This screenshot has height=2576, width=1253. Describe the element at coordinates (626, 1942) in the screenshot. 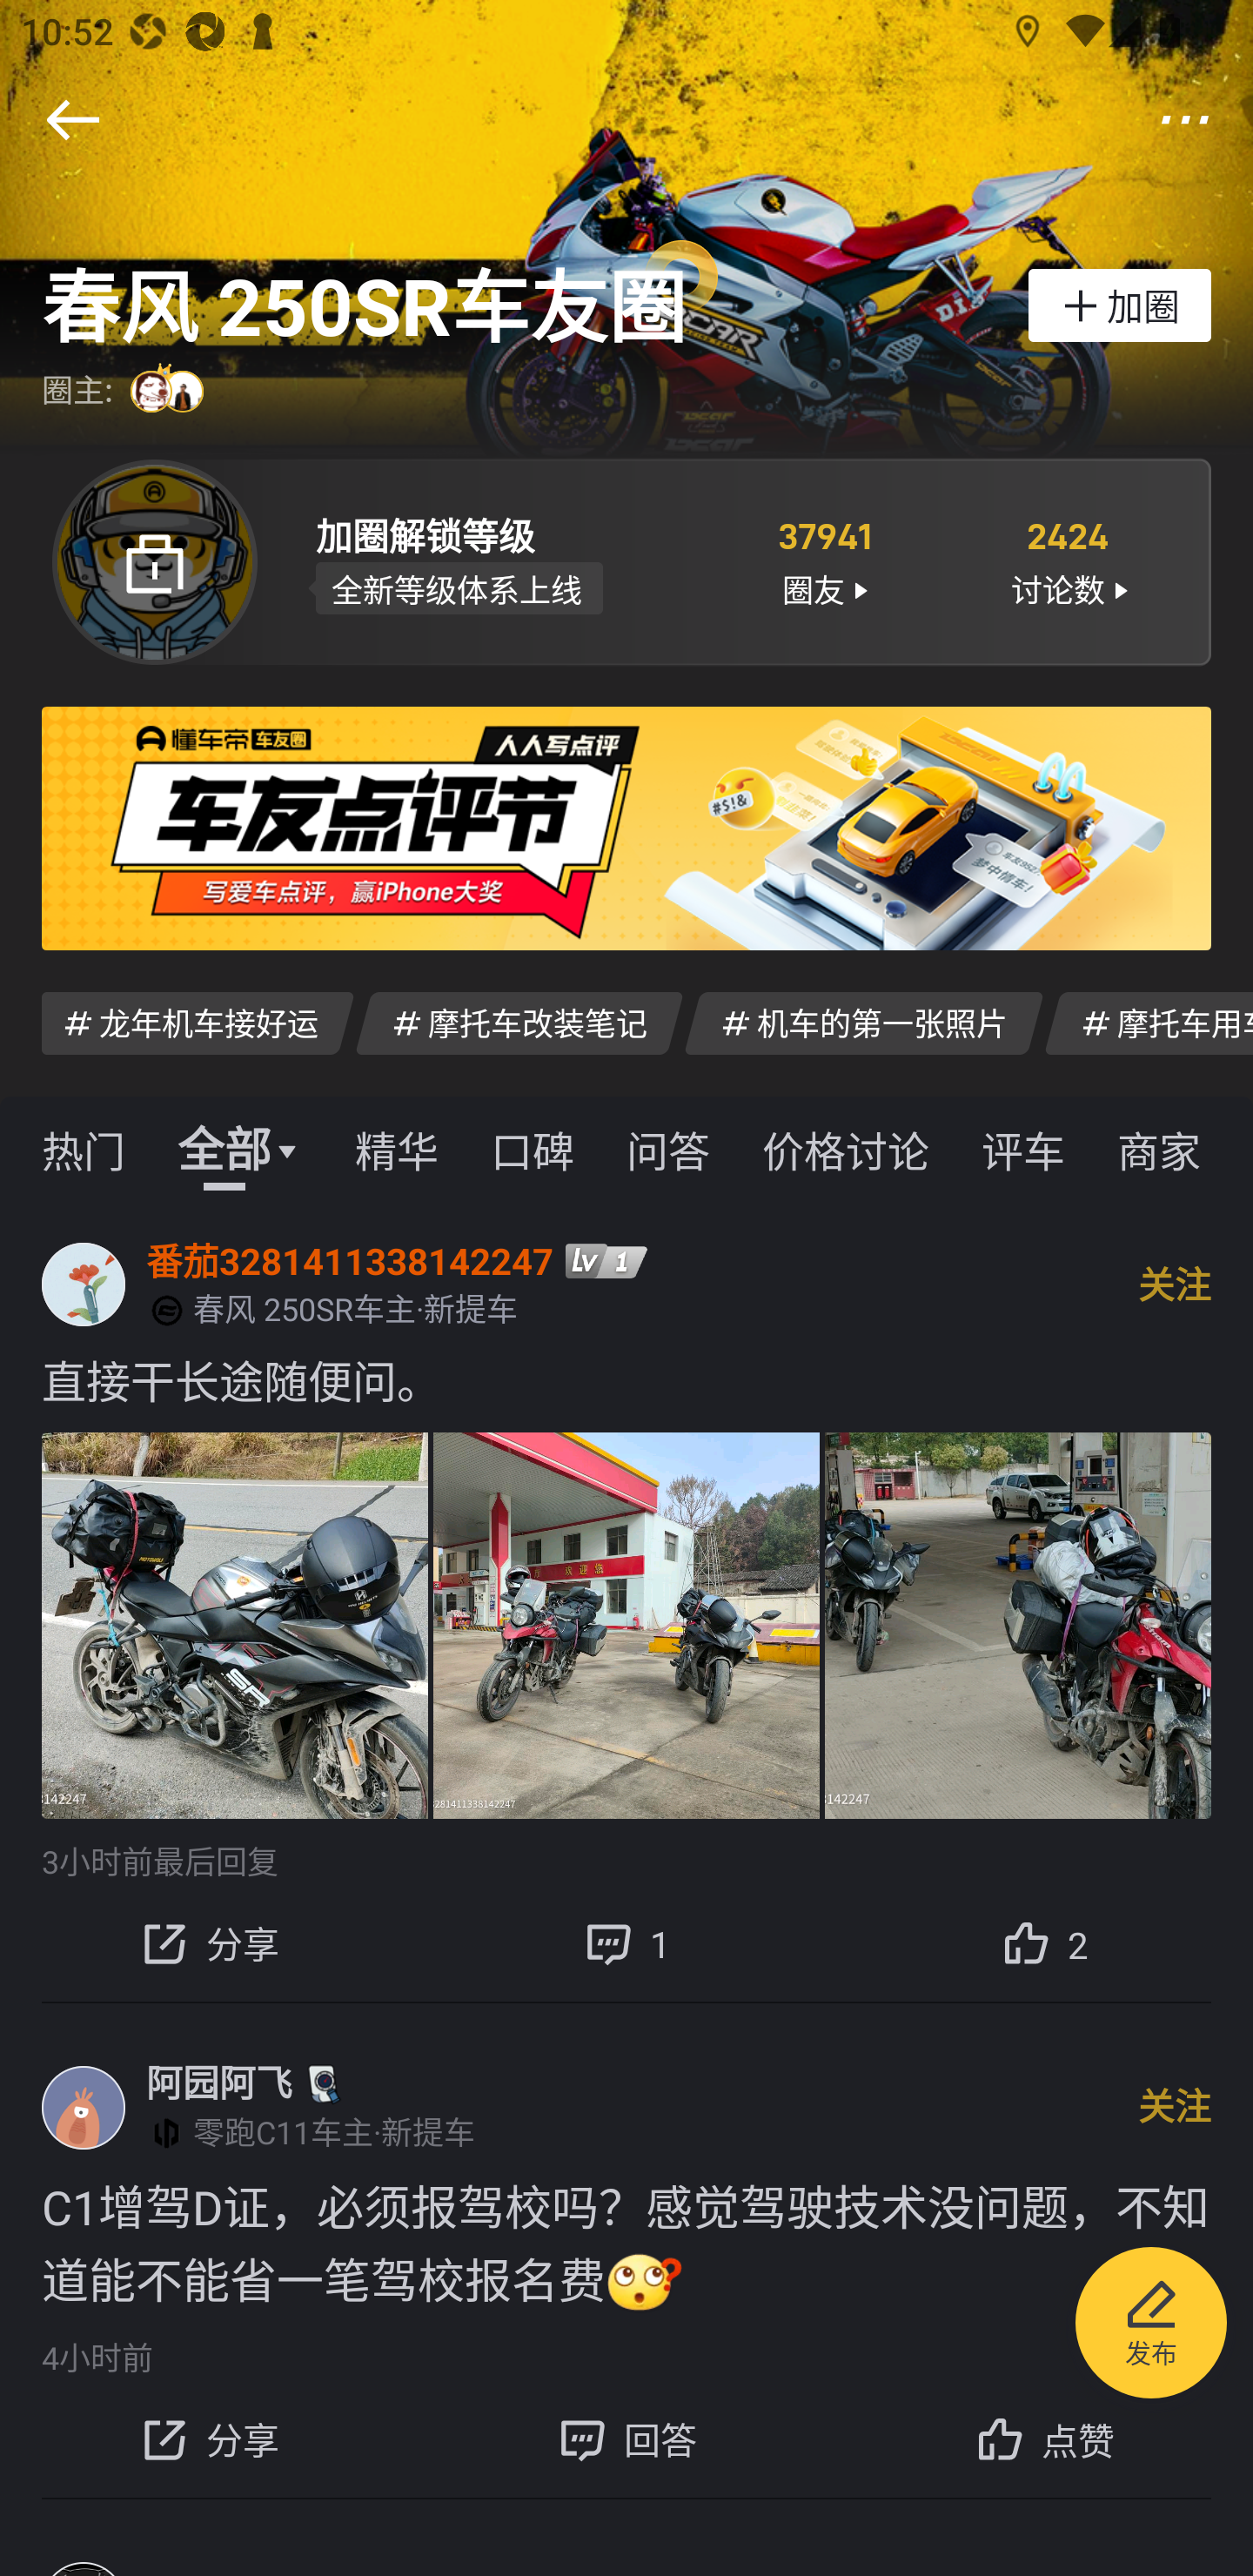

I see ` 1` at that location.